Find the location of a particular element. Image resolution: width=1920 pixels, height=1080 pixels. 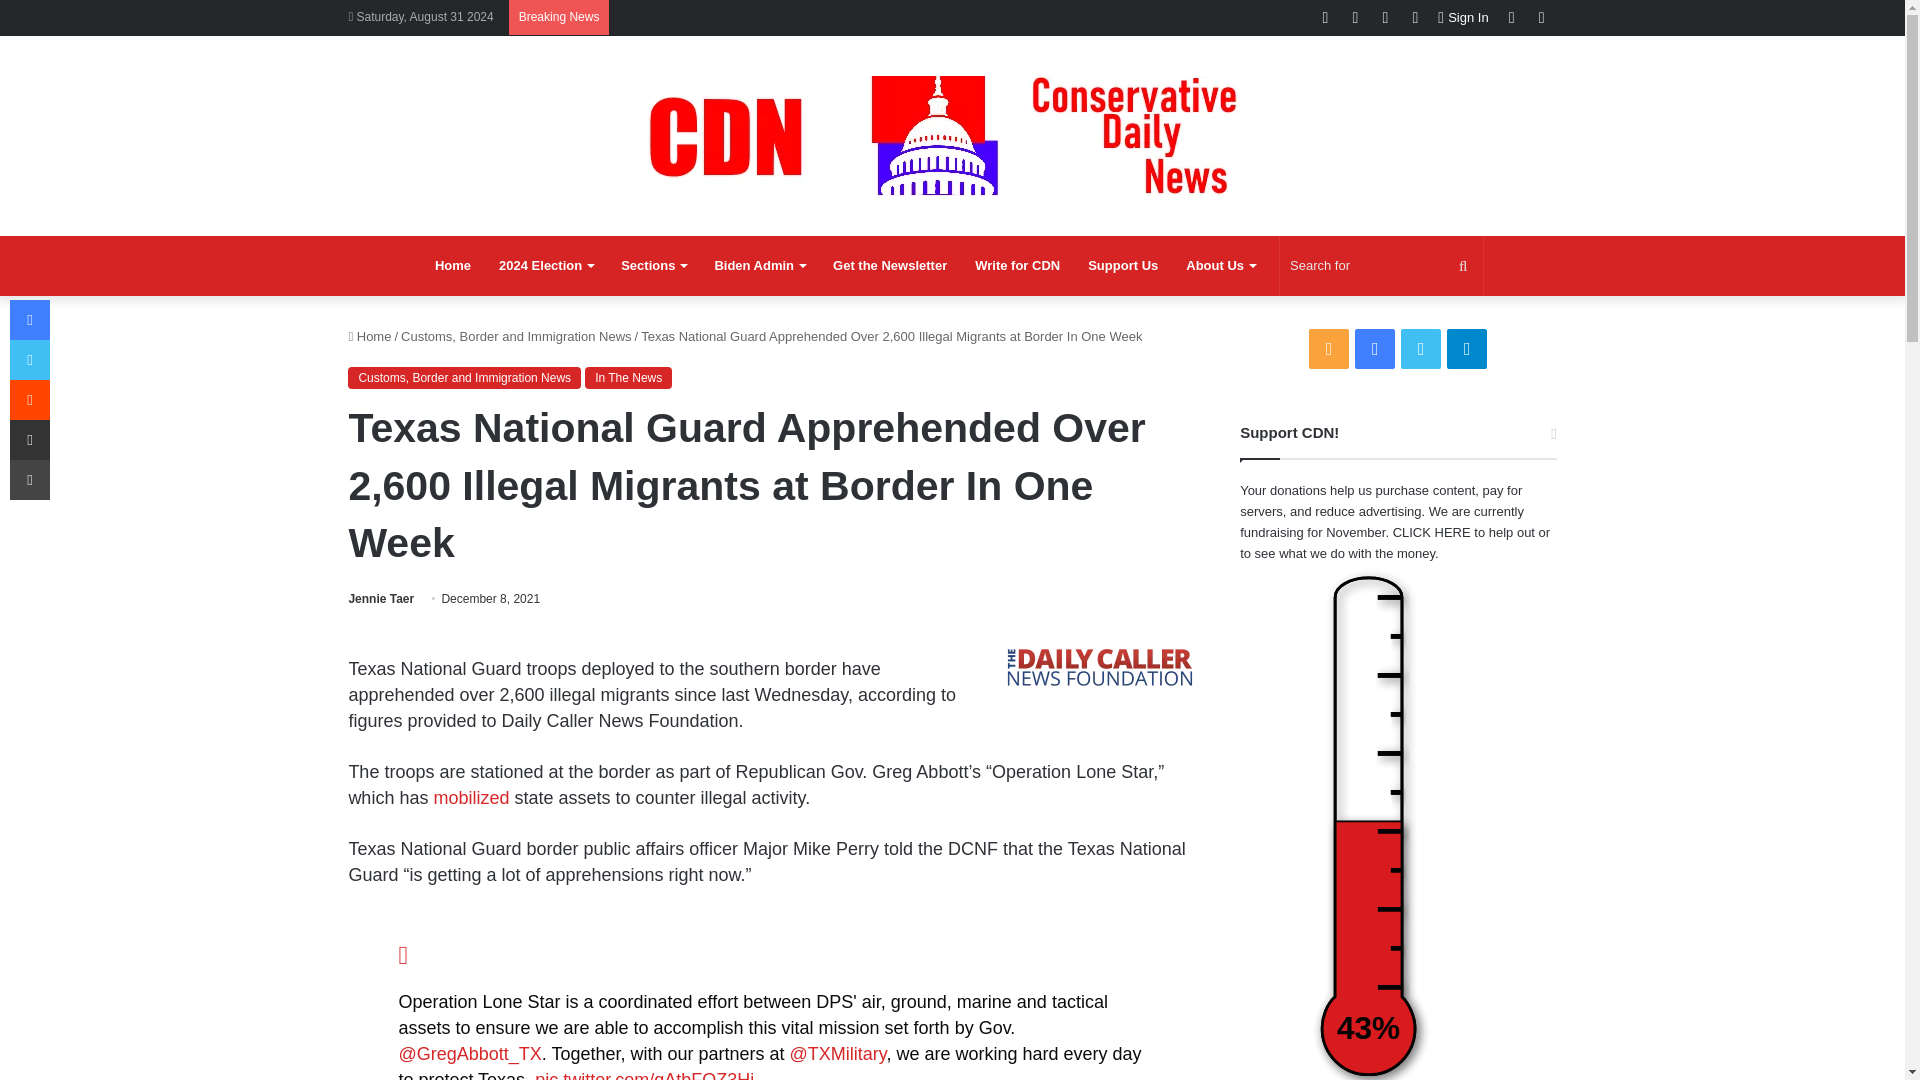

Conservative Daily News is located at coordinates (952, 135).